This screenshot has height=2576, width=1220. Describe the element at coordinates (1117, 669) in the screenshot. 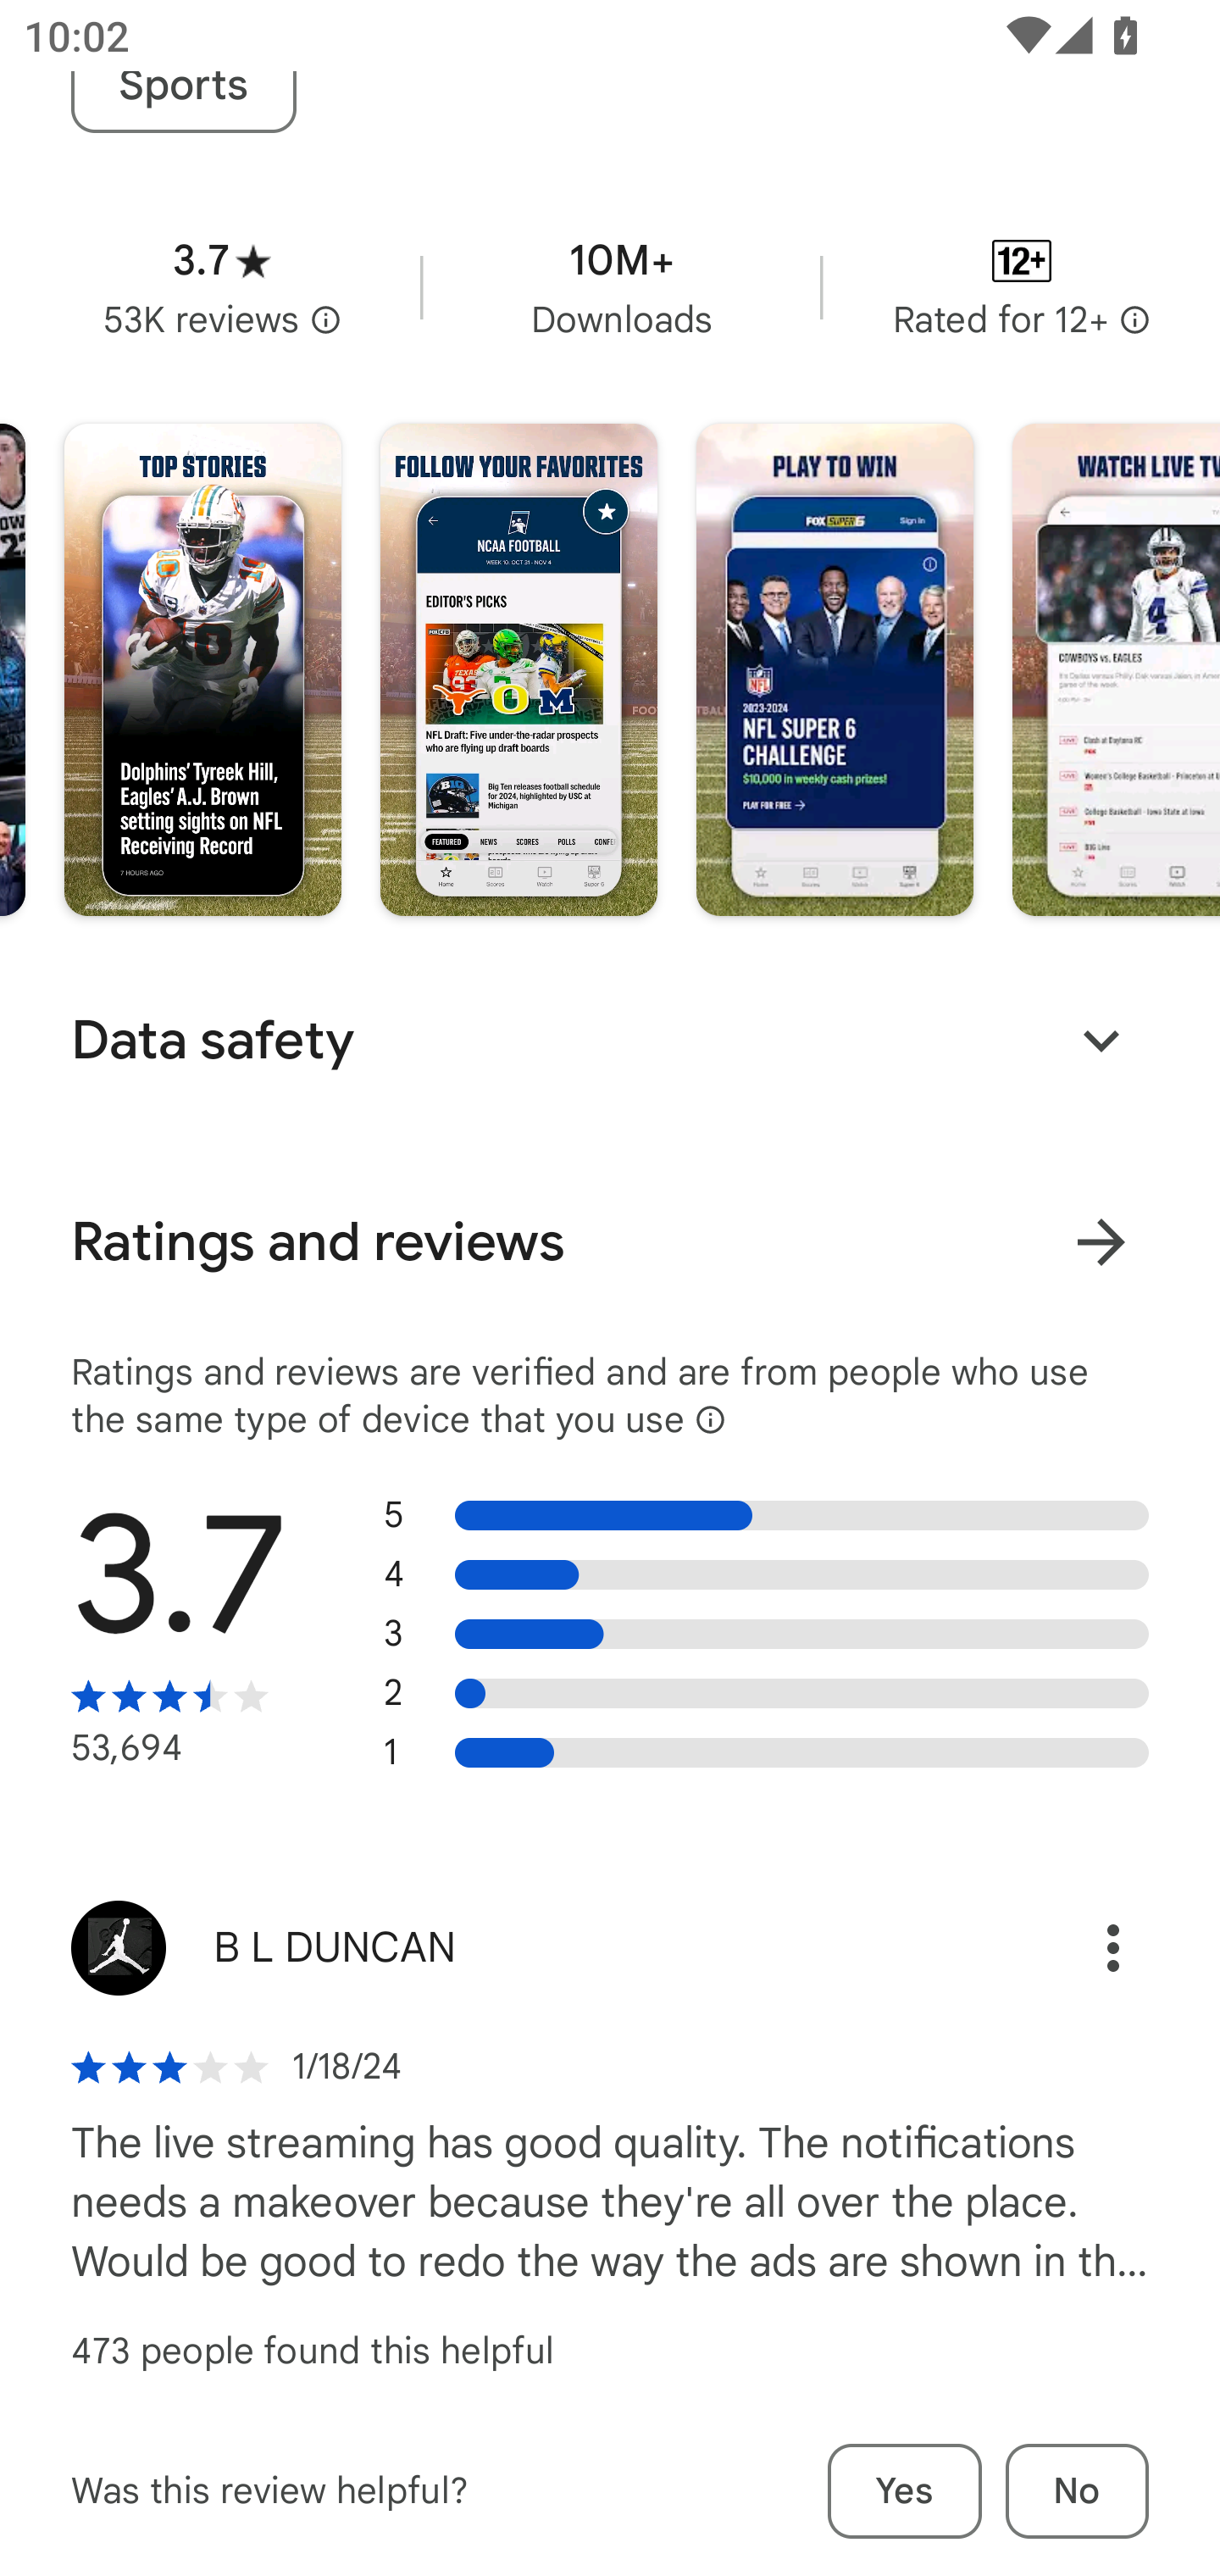

I see `Screenshot "4" of "5"` at that location.